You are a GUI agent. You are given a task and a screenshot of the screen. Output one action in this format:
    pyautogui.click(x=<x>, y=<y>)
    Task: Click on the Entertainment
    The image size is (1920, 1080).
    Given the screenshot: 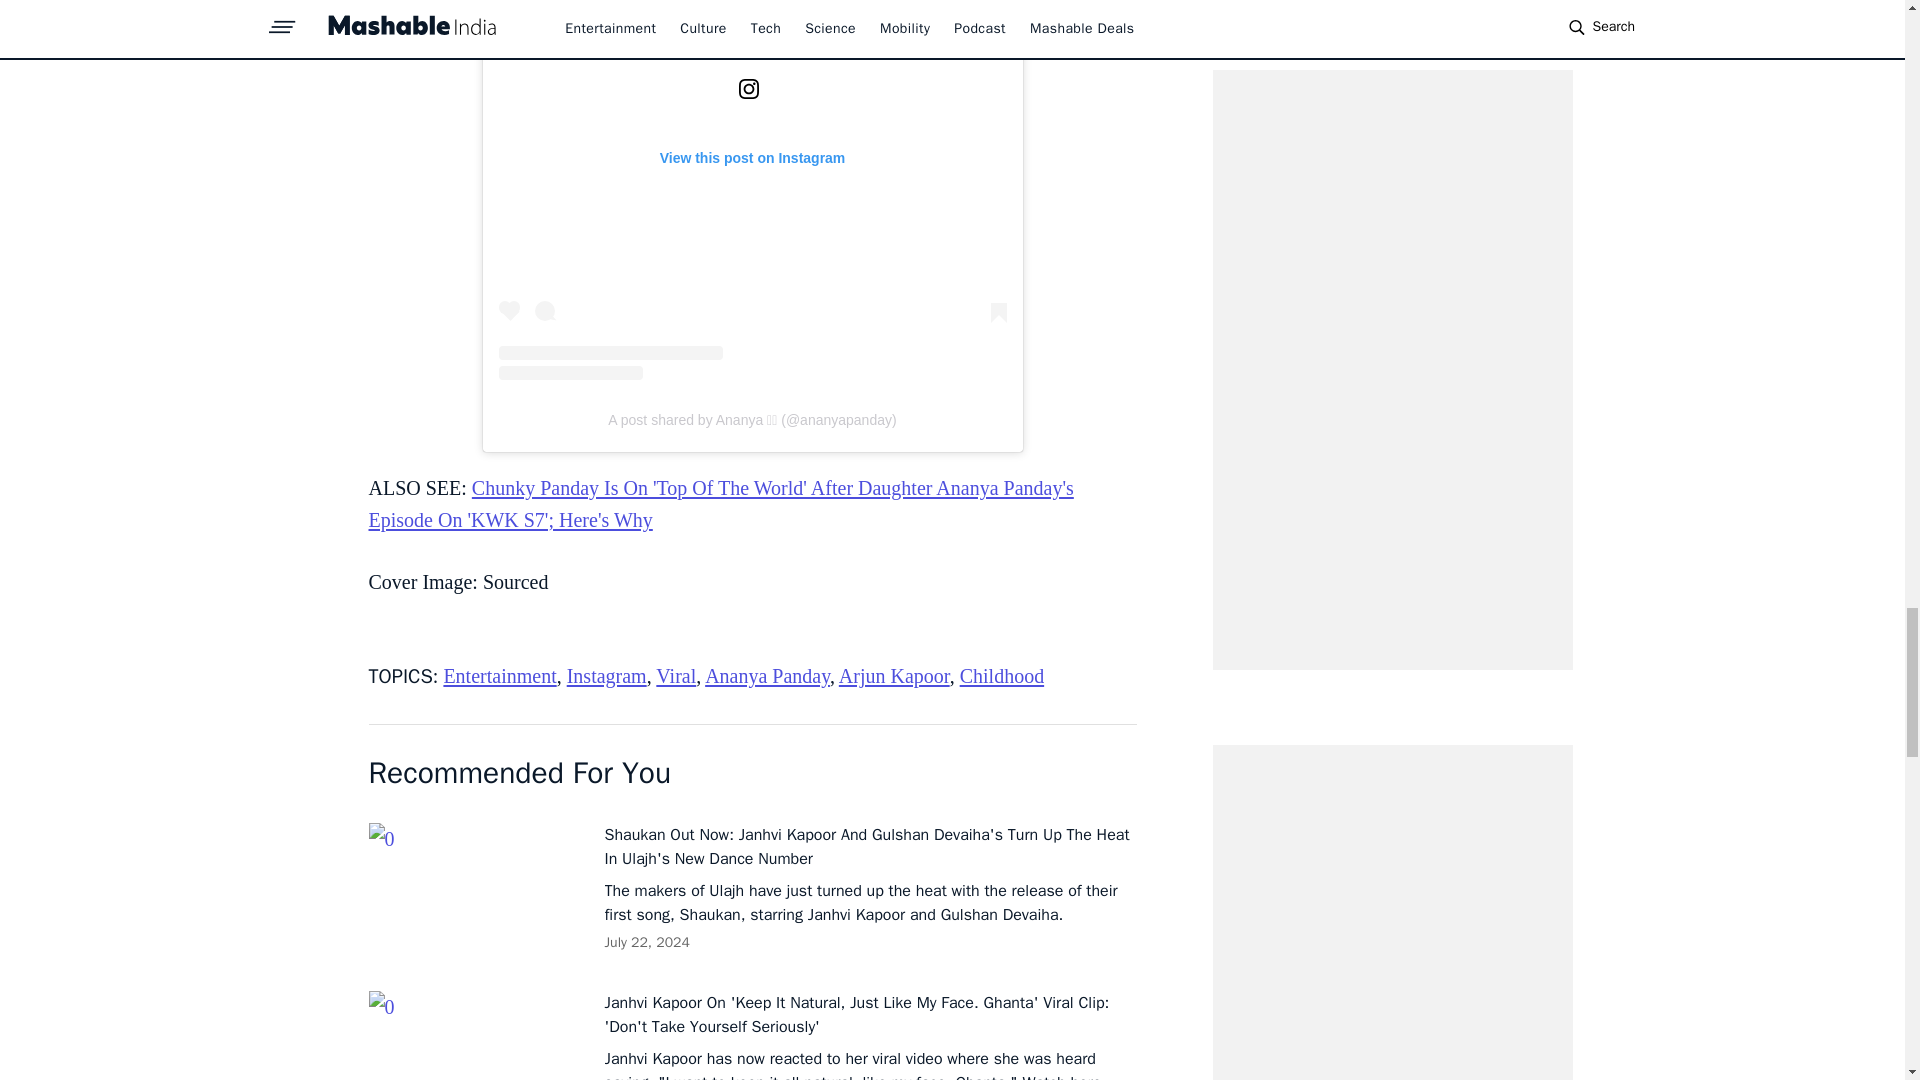 What is the action you would take?
    pyautogui.click(x=500, y=676)
    